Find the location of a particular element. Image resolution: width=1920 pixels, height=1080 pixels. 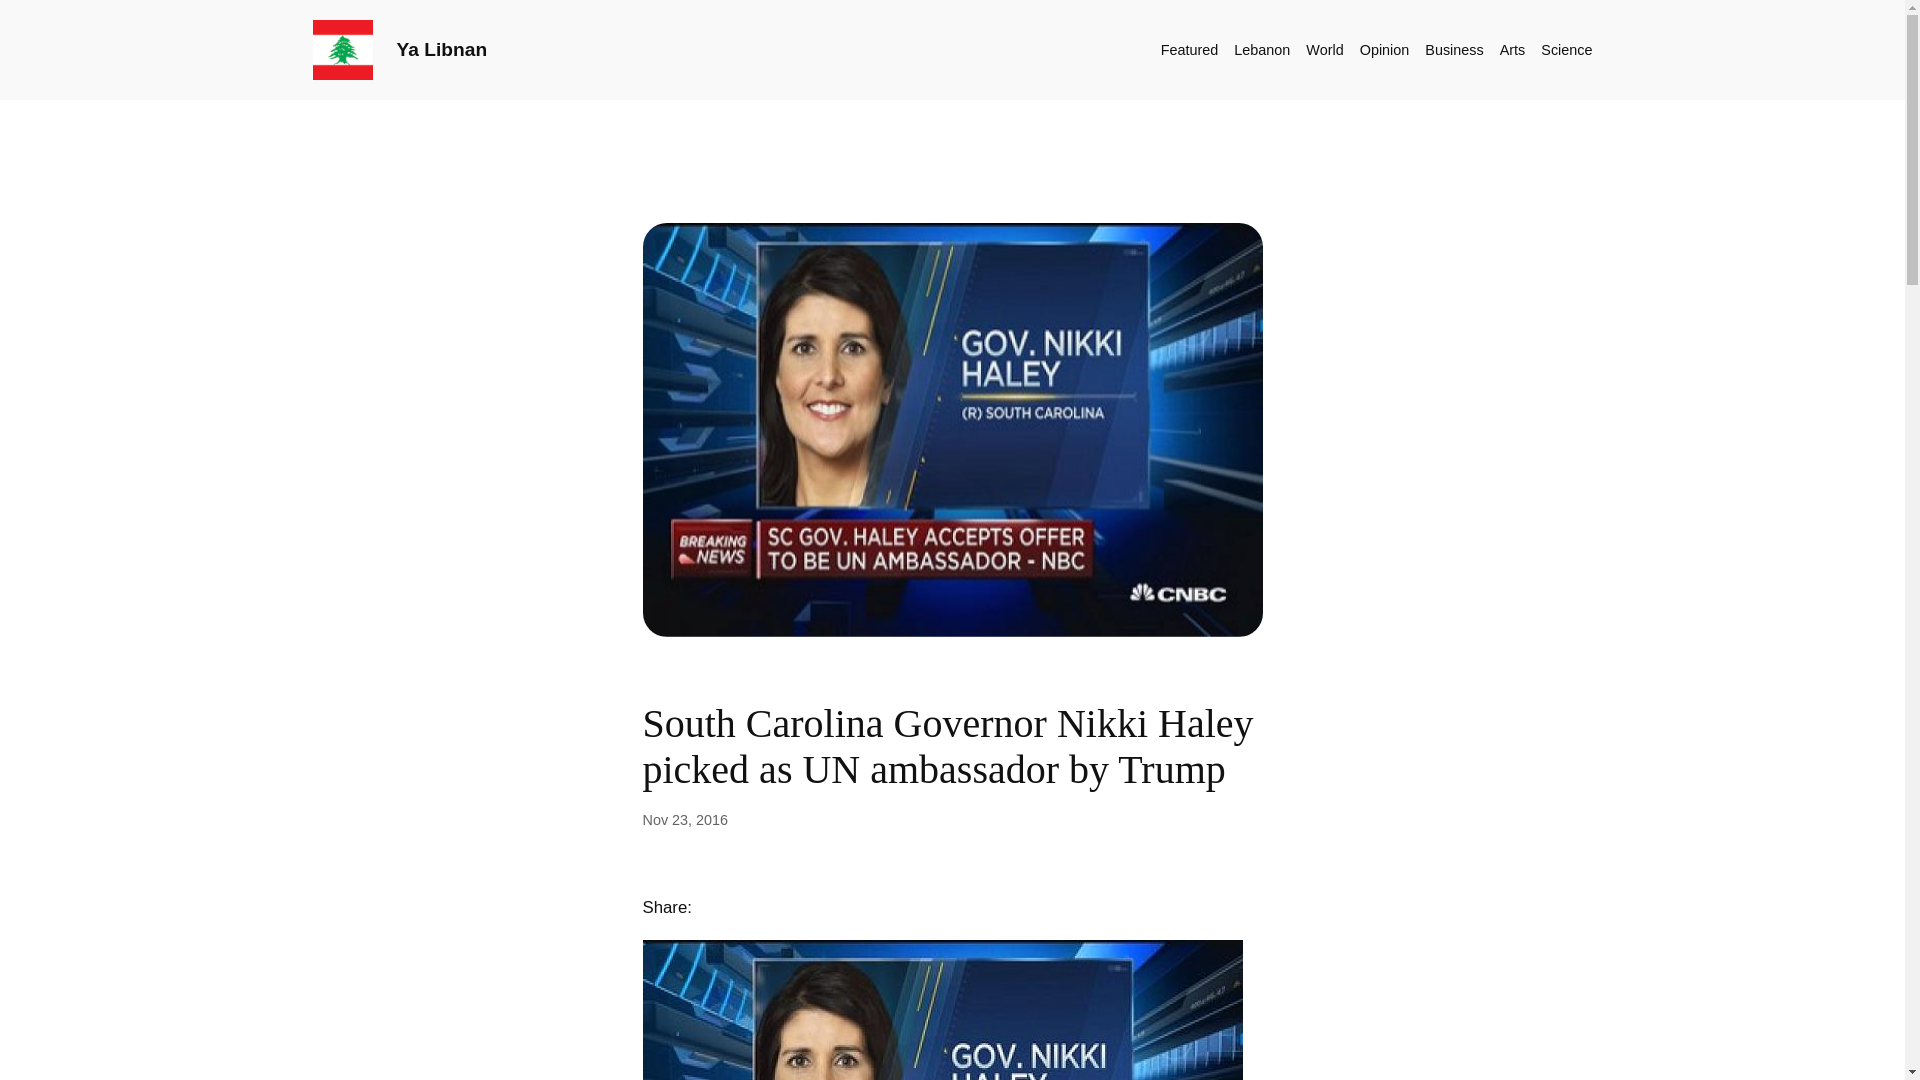

Featured is located at coordinates (1190, 49).